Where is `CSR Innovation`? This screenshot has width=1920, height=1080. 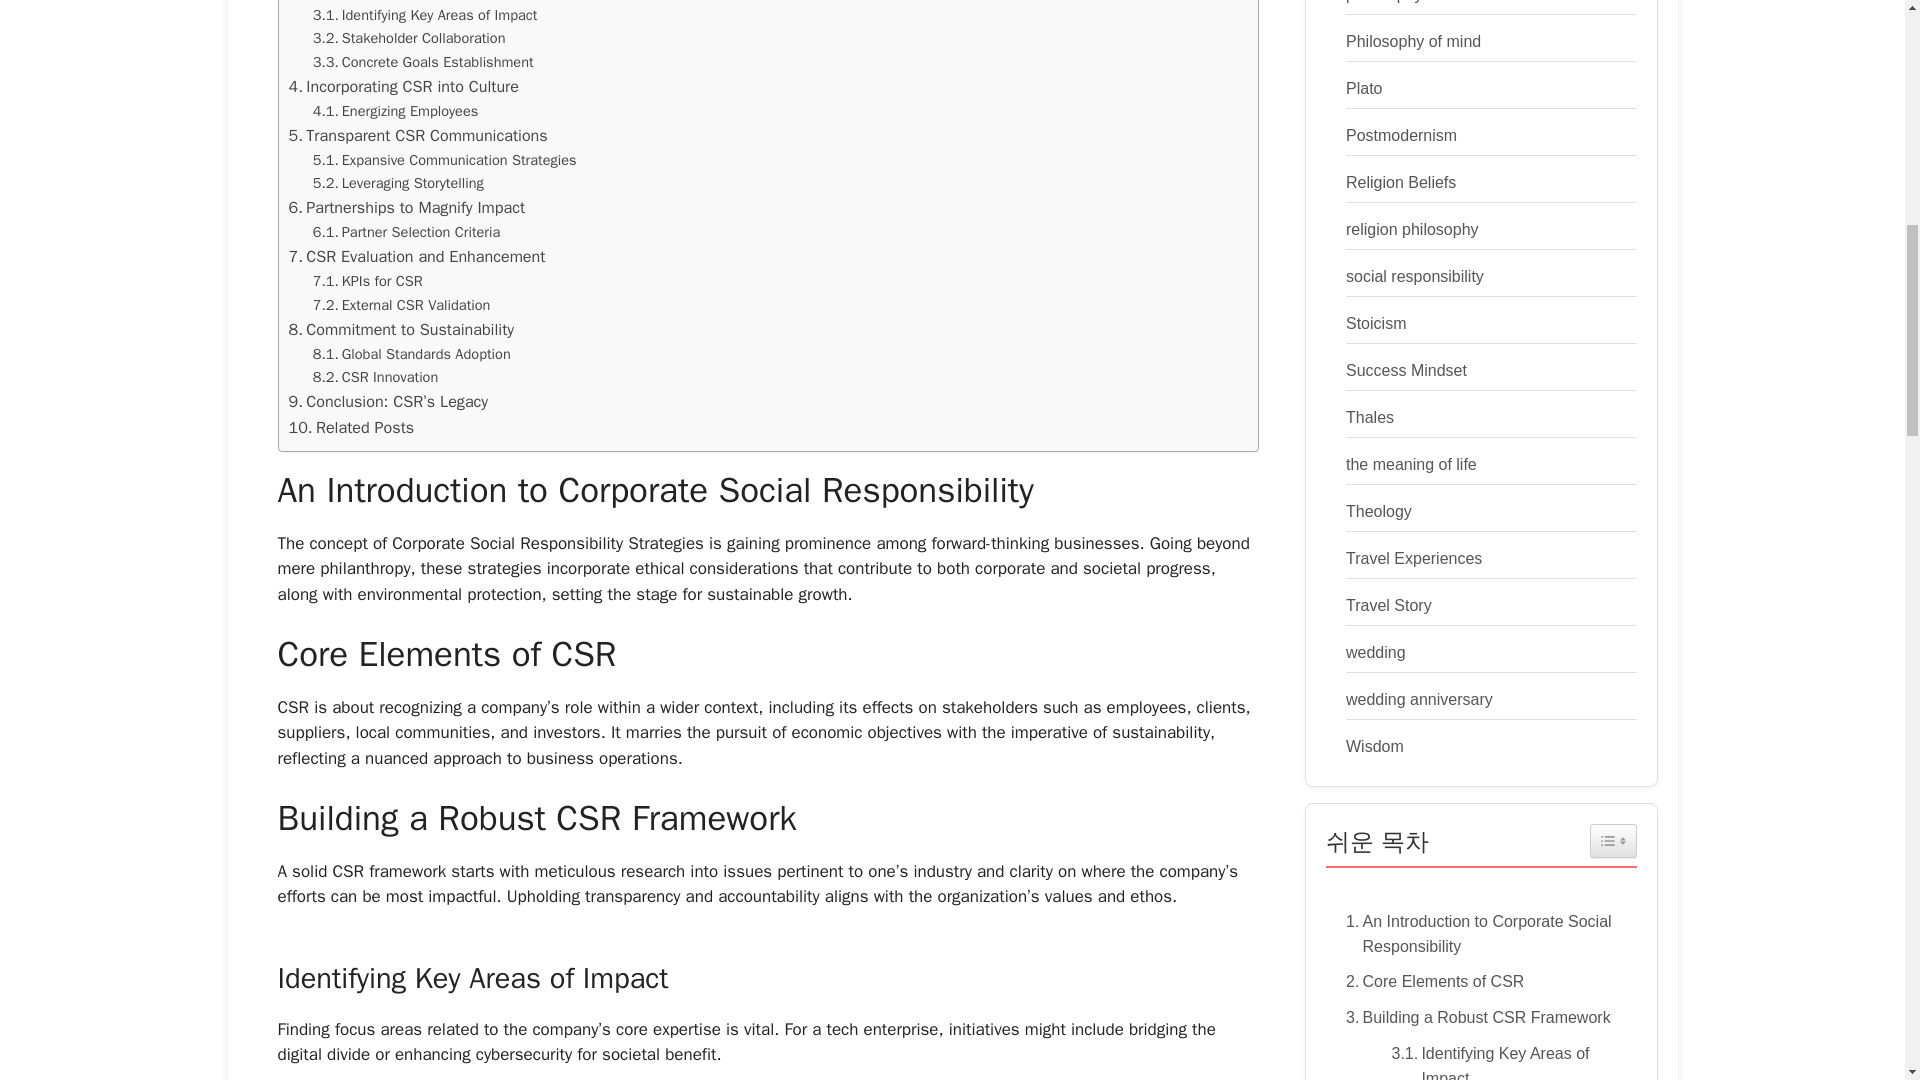 CSR Innovation is located at coordinates (376, 377).